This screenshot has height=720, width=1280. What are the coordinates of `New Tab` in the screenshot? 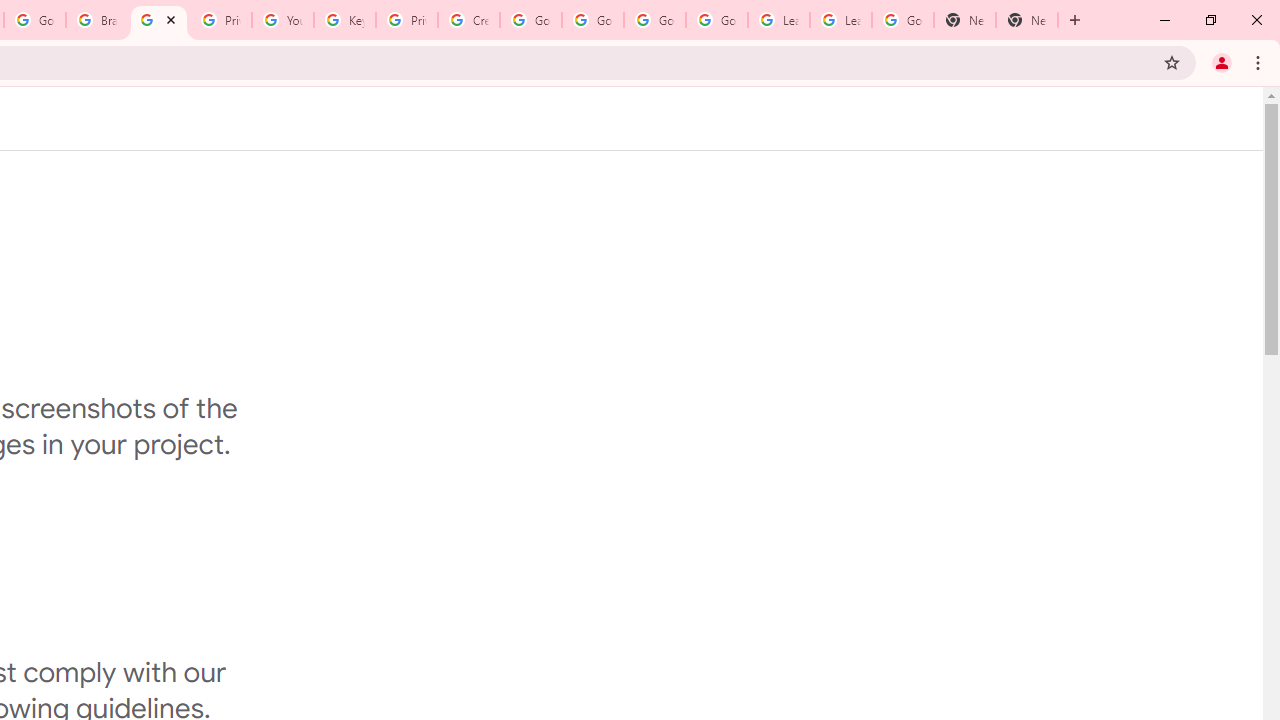 It's located at (1026, 20).